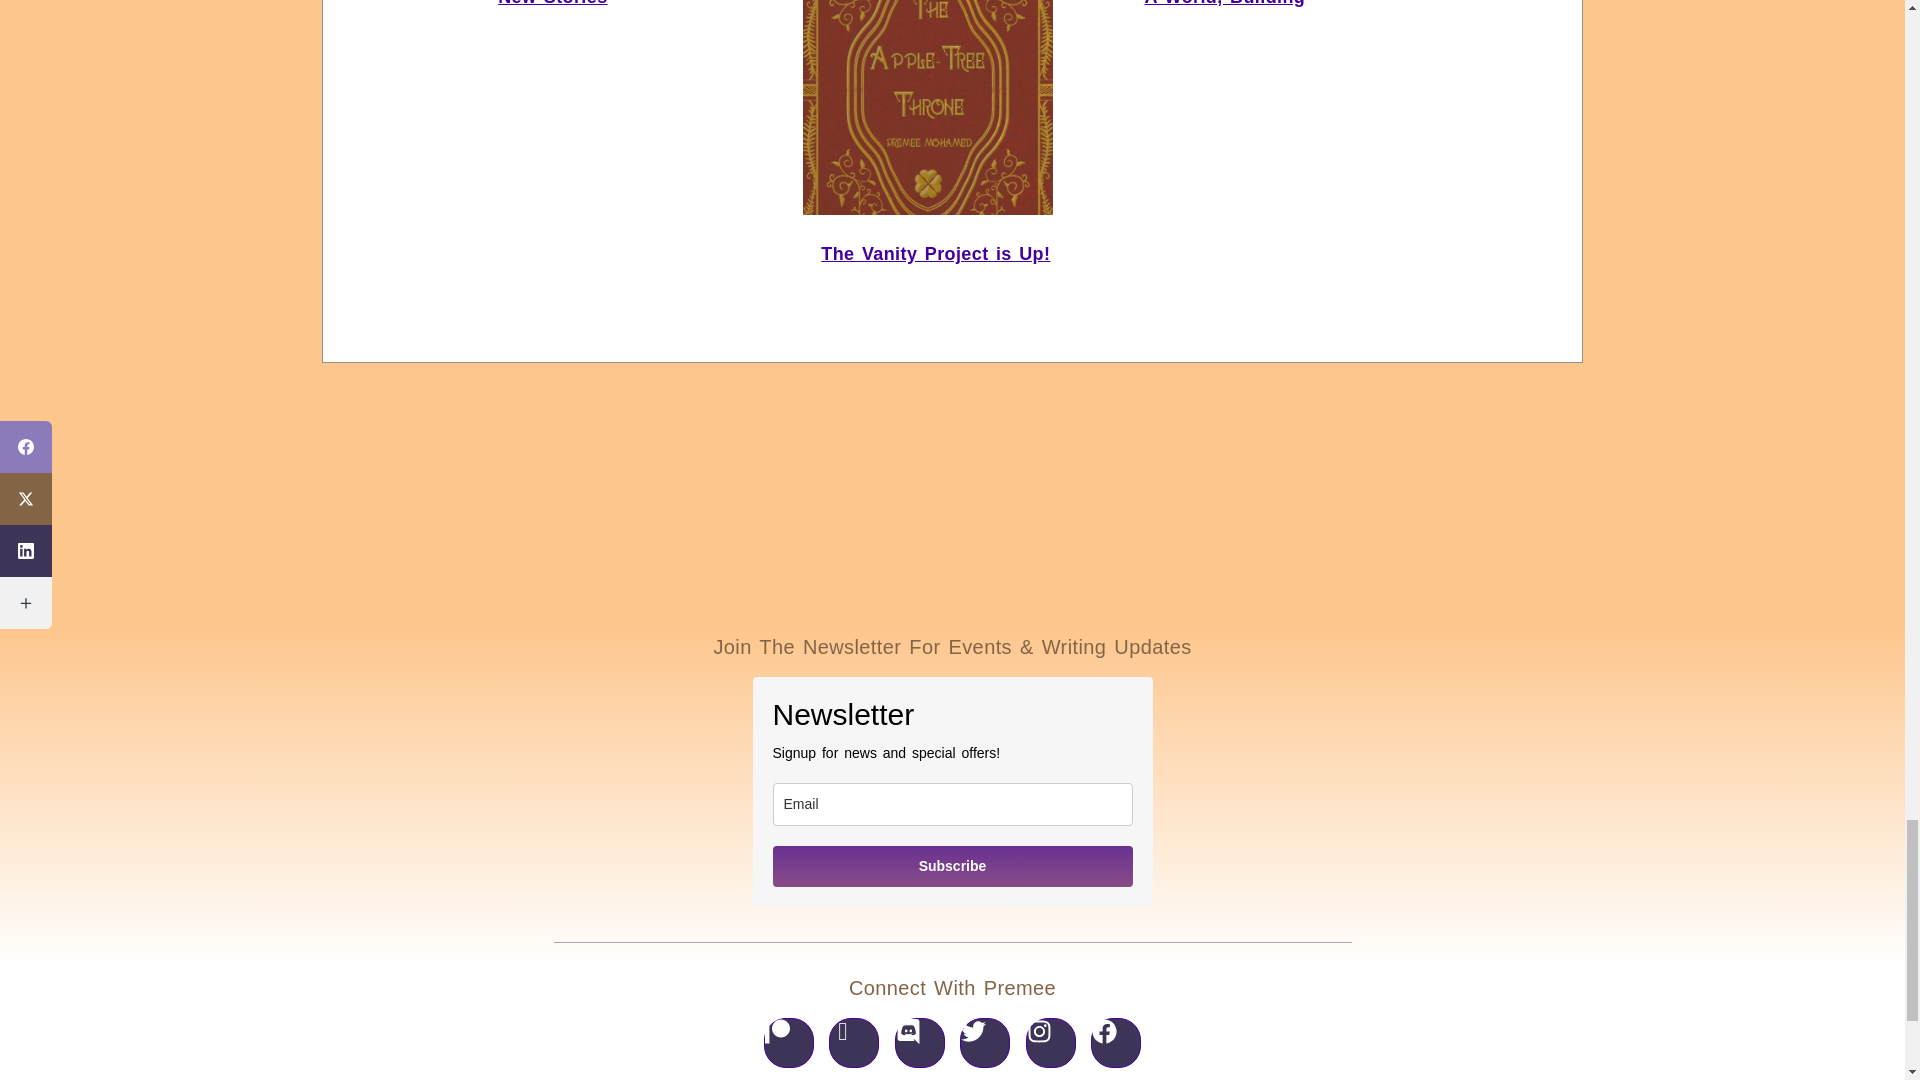 This screenshot has width=1920, height=1080. What do you see at coordinates (552, 3) in the screenshot?
I see `New Stories` at bounding box center [552, 3].